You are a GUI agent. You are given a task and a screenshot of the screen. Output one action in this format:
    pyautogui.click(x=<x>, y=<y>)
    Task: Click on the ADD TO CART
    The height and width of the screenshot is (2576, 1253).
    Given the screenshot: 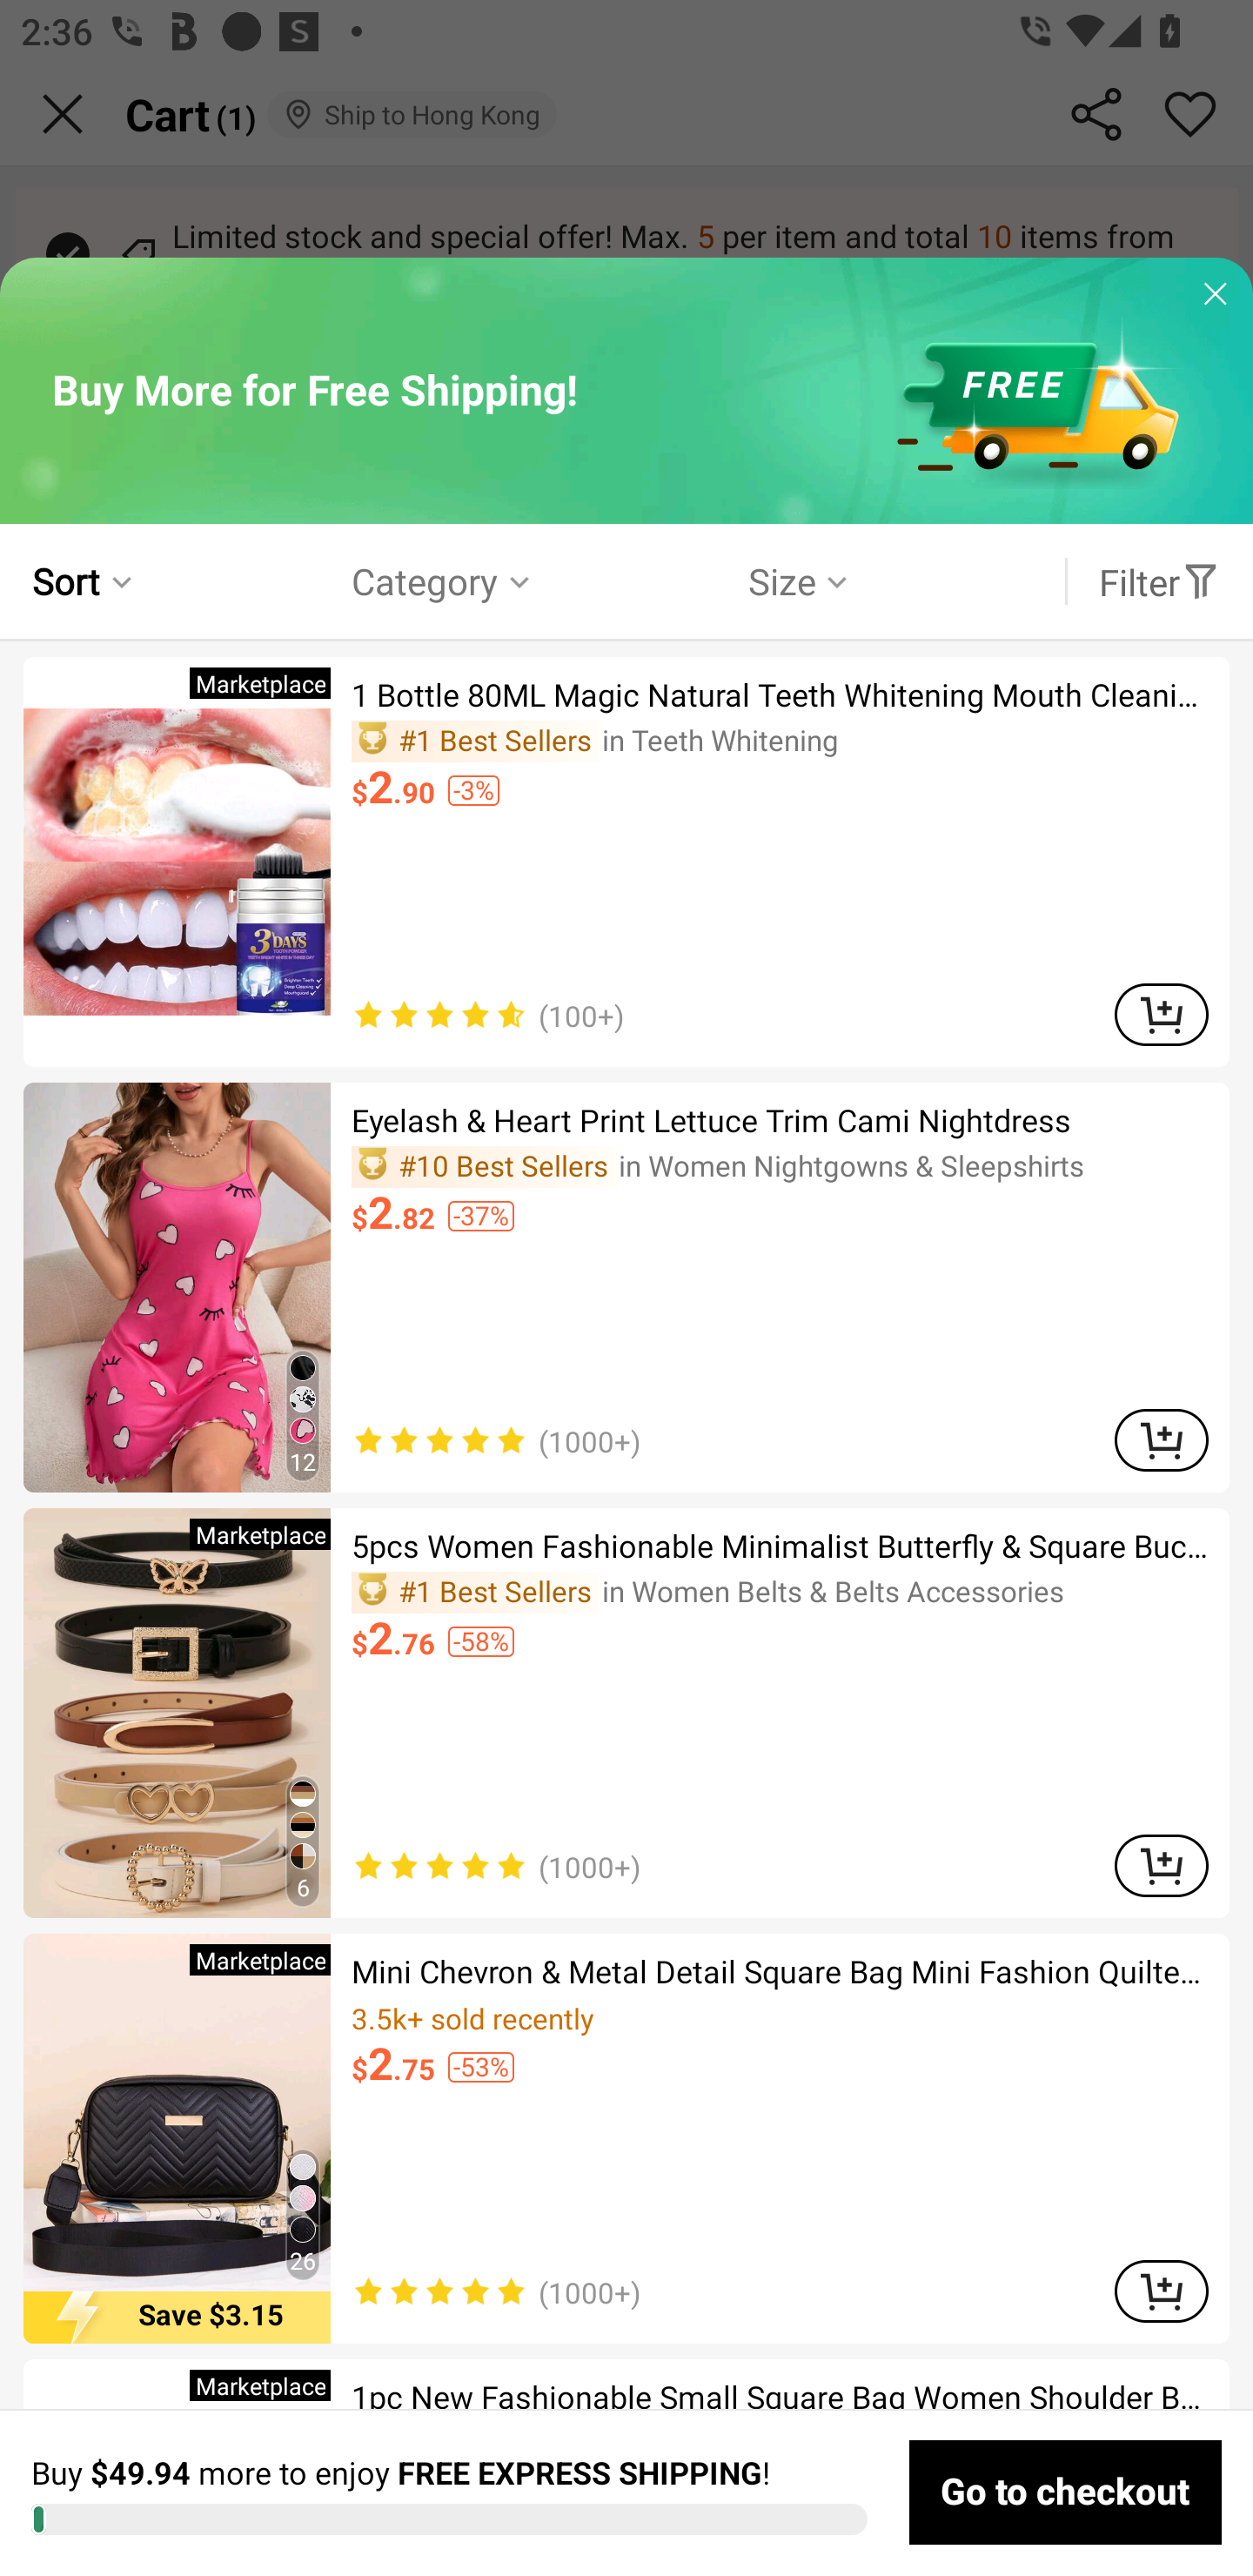 What is the action you would take?
    pyautogui.click(x=1162, y=2291)
    